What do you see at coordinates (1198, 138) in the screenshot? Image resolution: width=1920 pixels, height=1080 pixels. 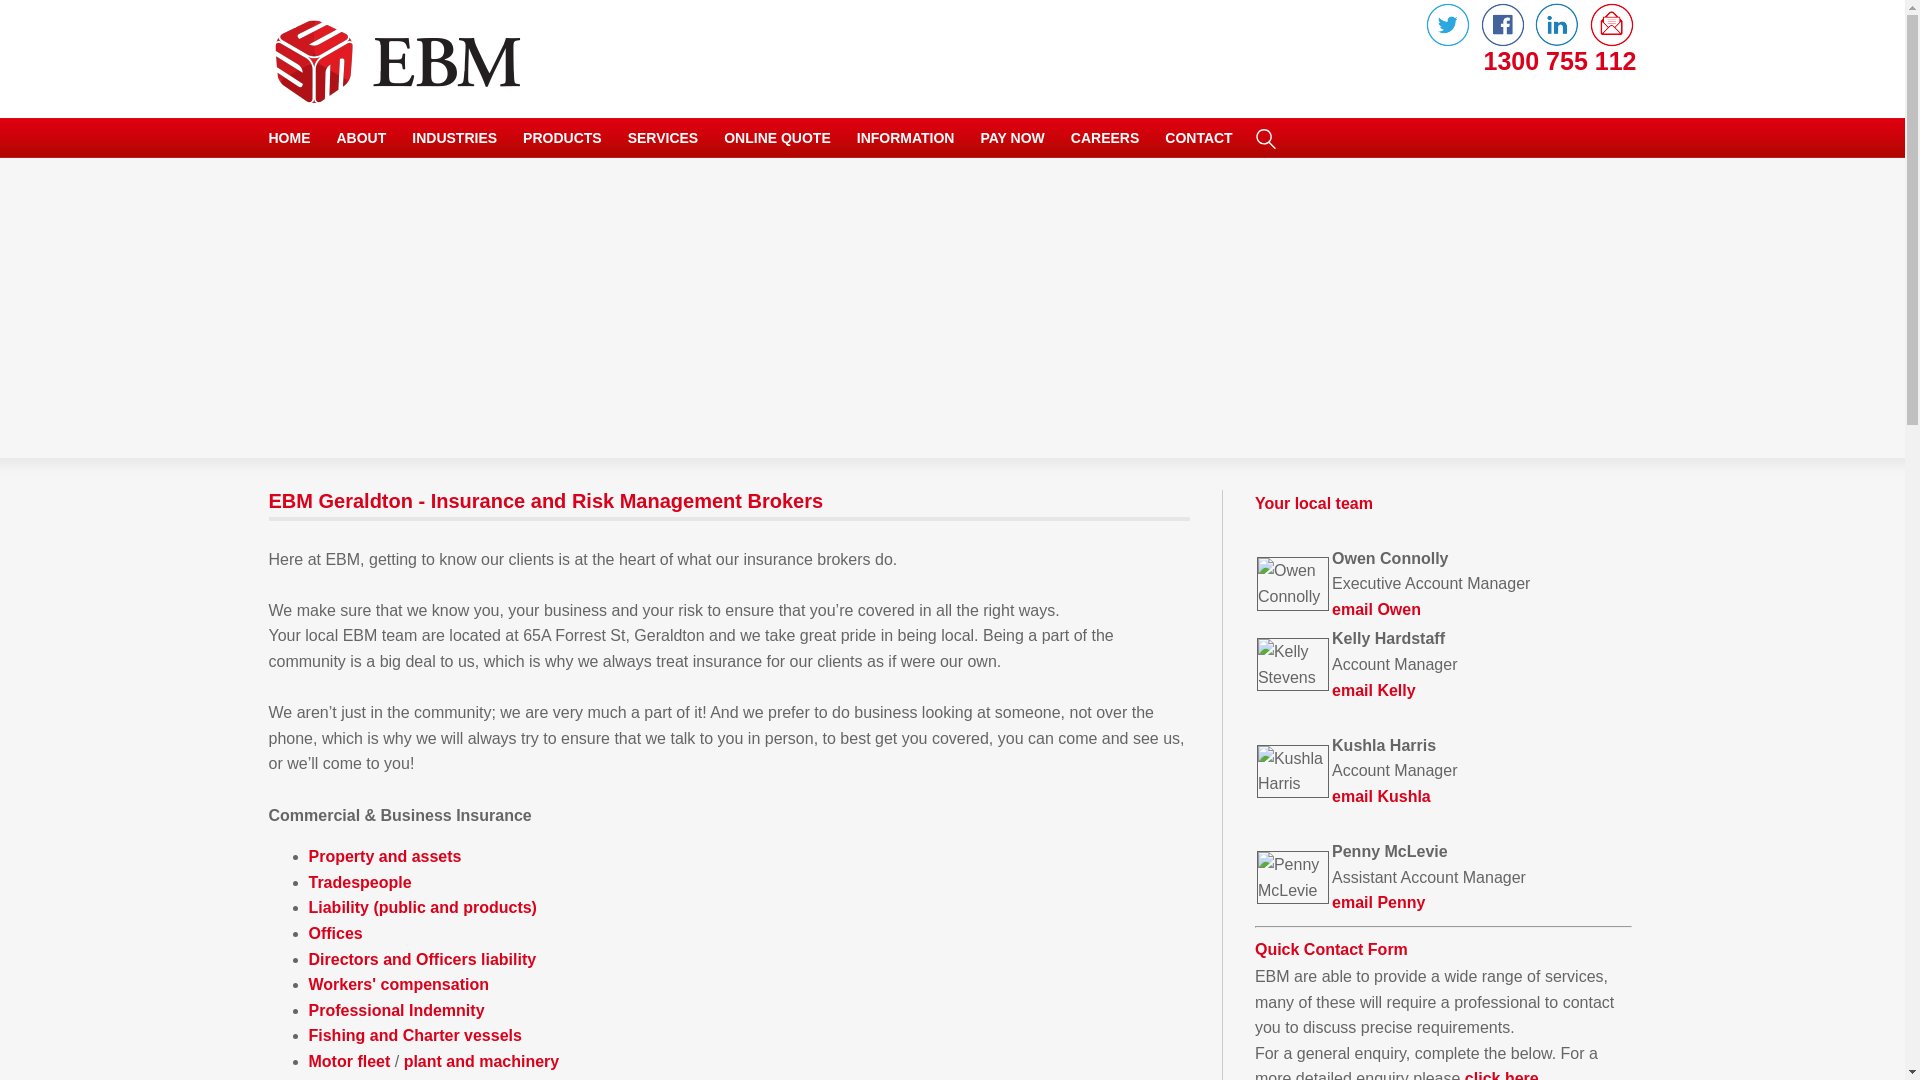 I see `CONTACT` at bounding box center [1198, 138].